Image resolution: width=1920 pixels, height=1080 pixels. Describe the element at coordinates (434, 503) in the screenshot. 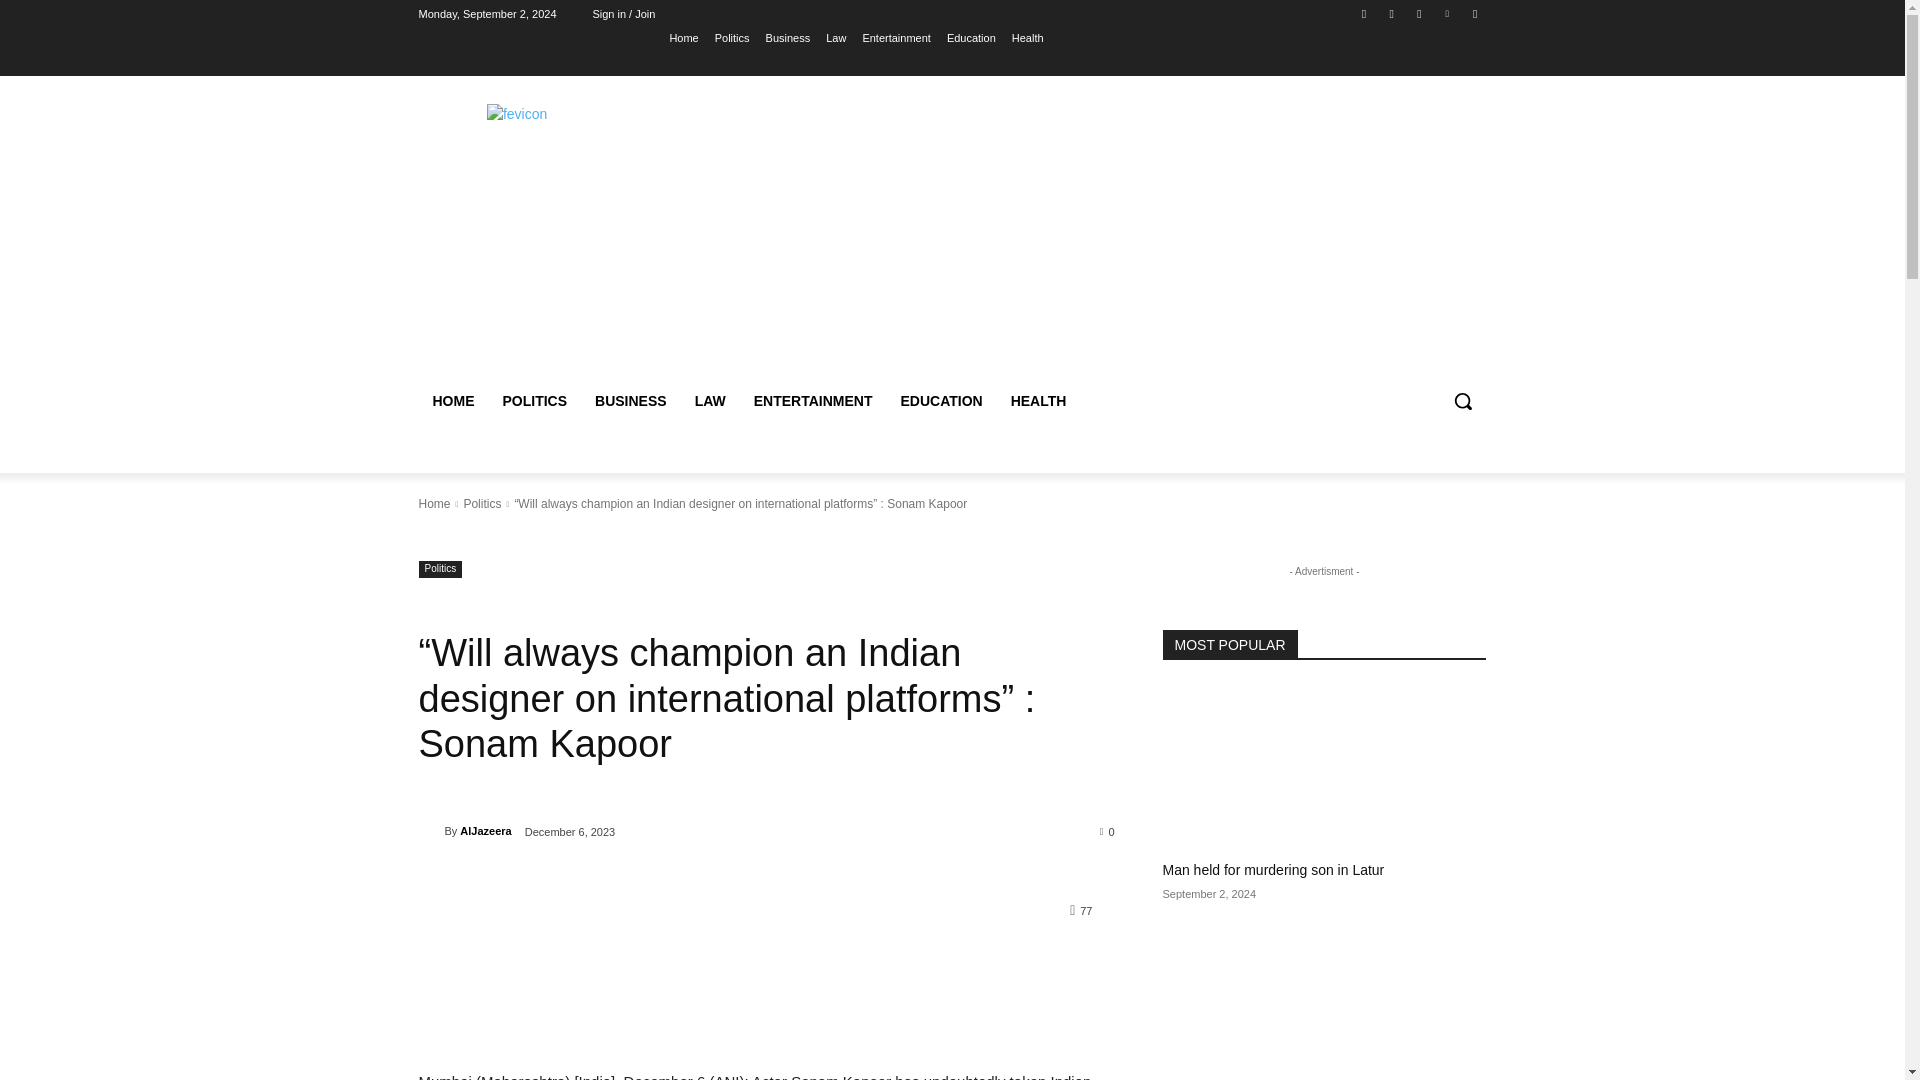

I see `Home` at that location.